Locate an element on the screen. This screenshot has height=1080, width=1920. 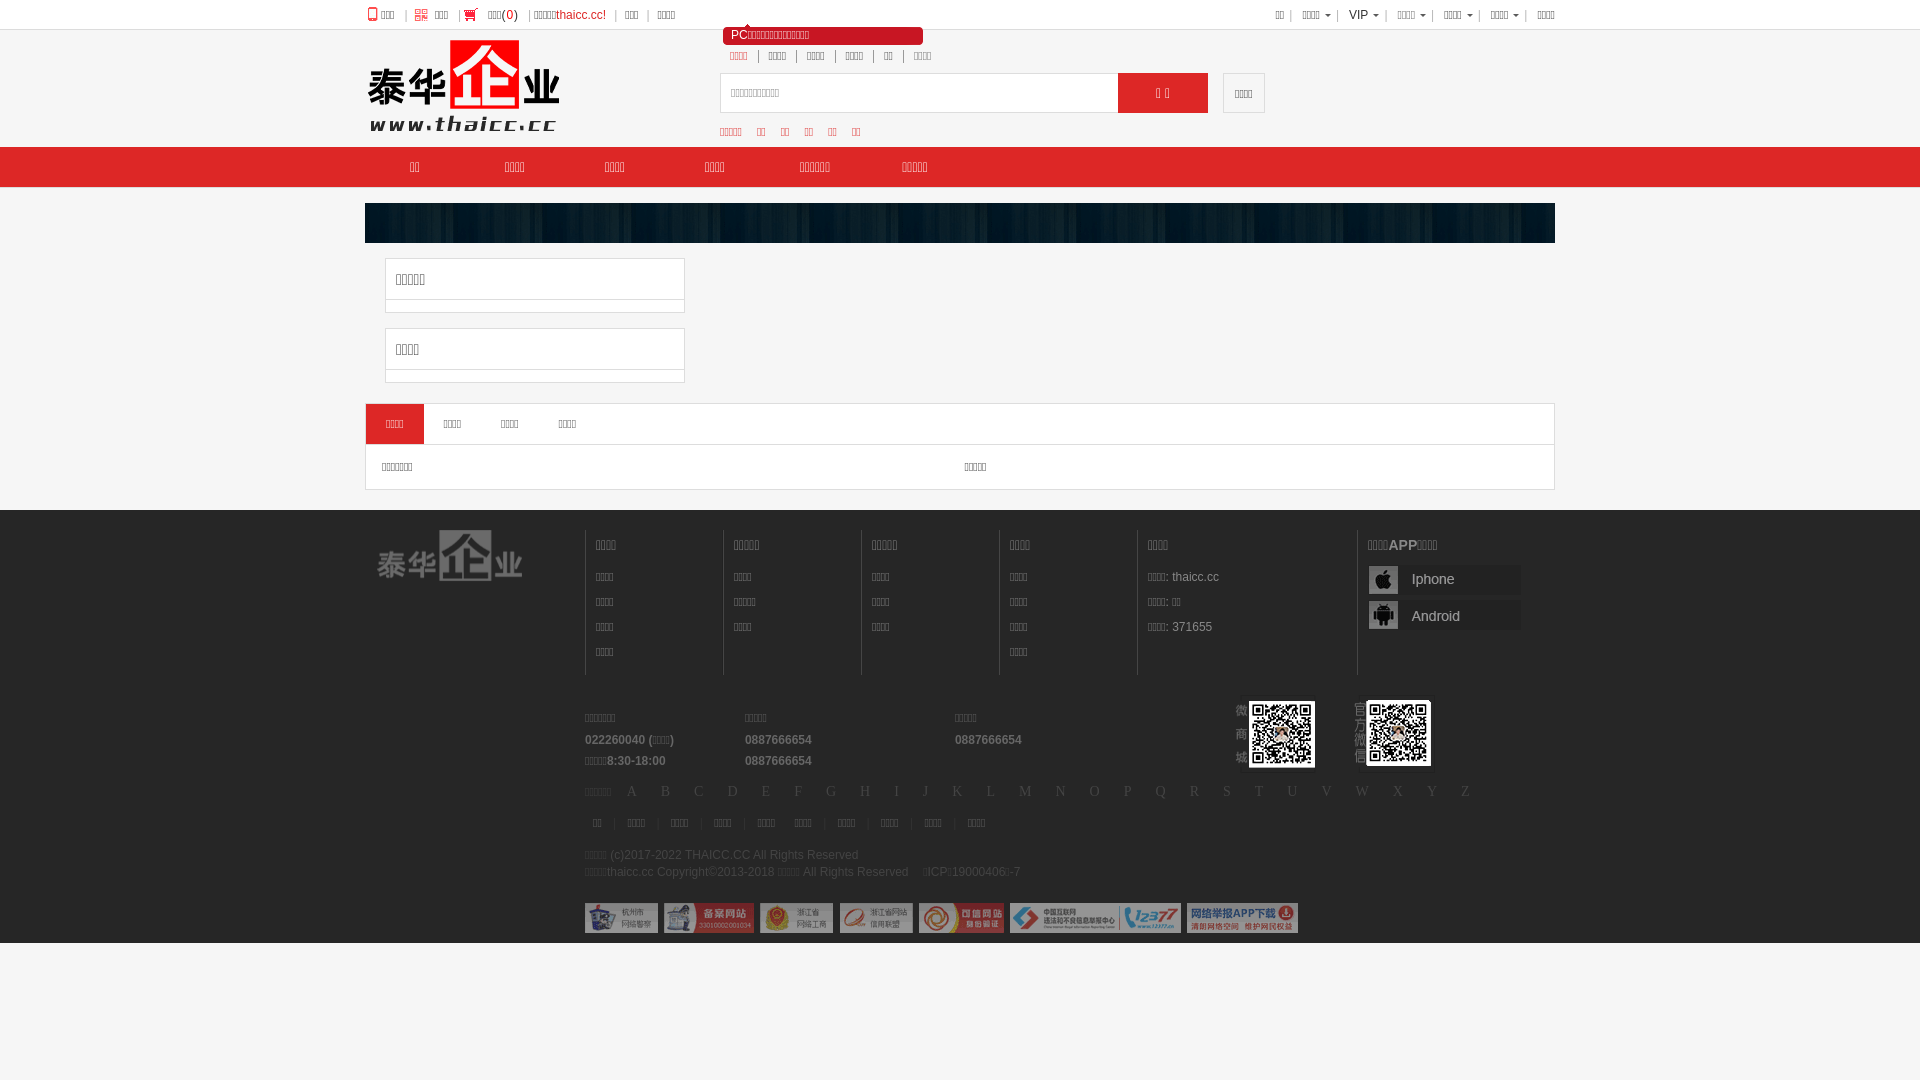
U is located at coordinates (1292, 792).